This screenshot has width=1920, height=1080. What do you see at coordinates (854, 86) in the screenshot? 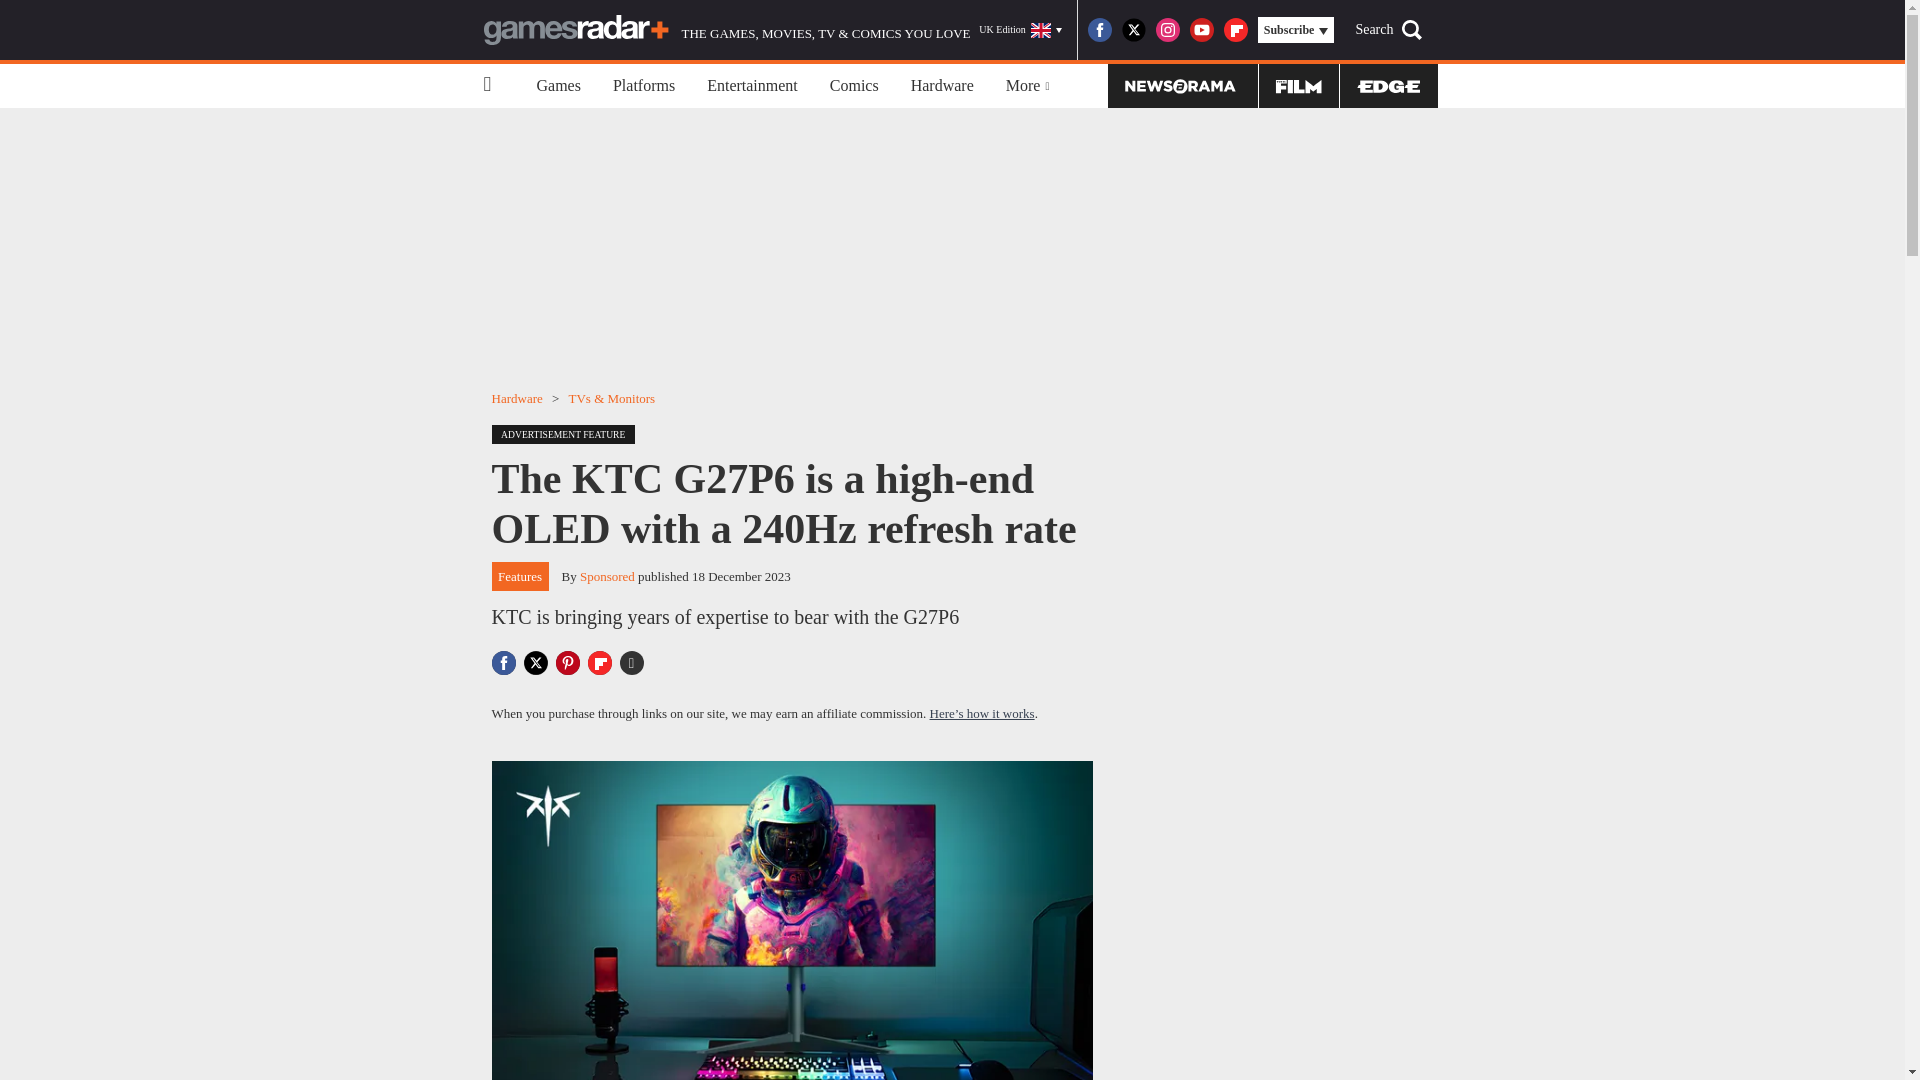
I see `Comics` at bounding box center [854, 86].